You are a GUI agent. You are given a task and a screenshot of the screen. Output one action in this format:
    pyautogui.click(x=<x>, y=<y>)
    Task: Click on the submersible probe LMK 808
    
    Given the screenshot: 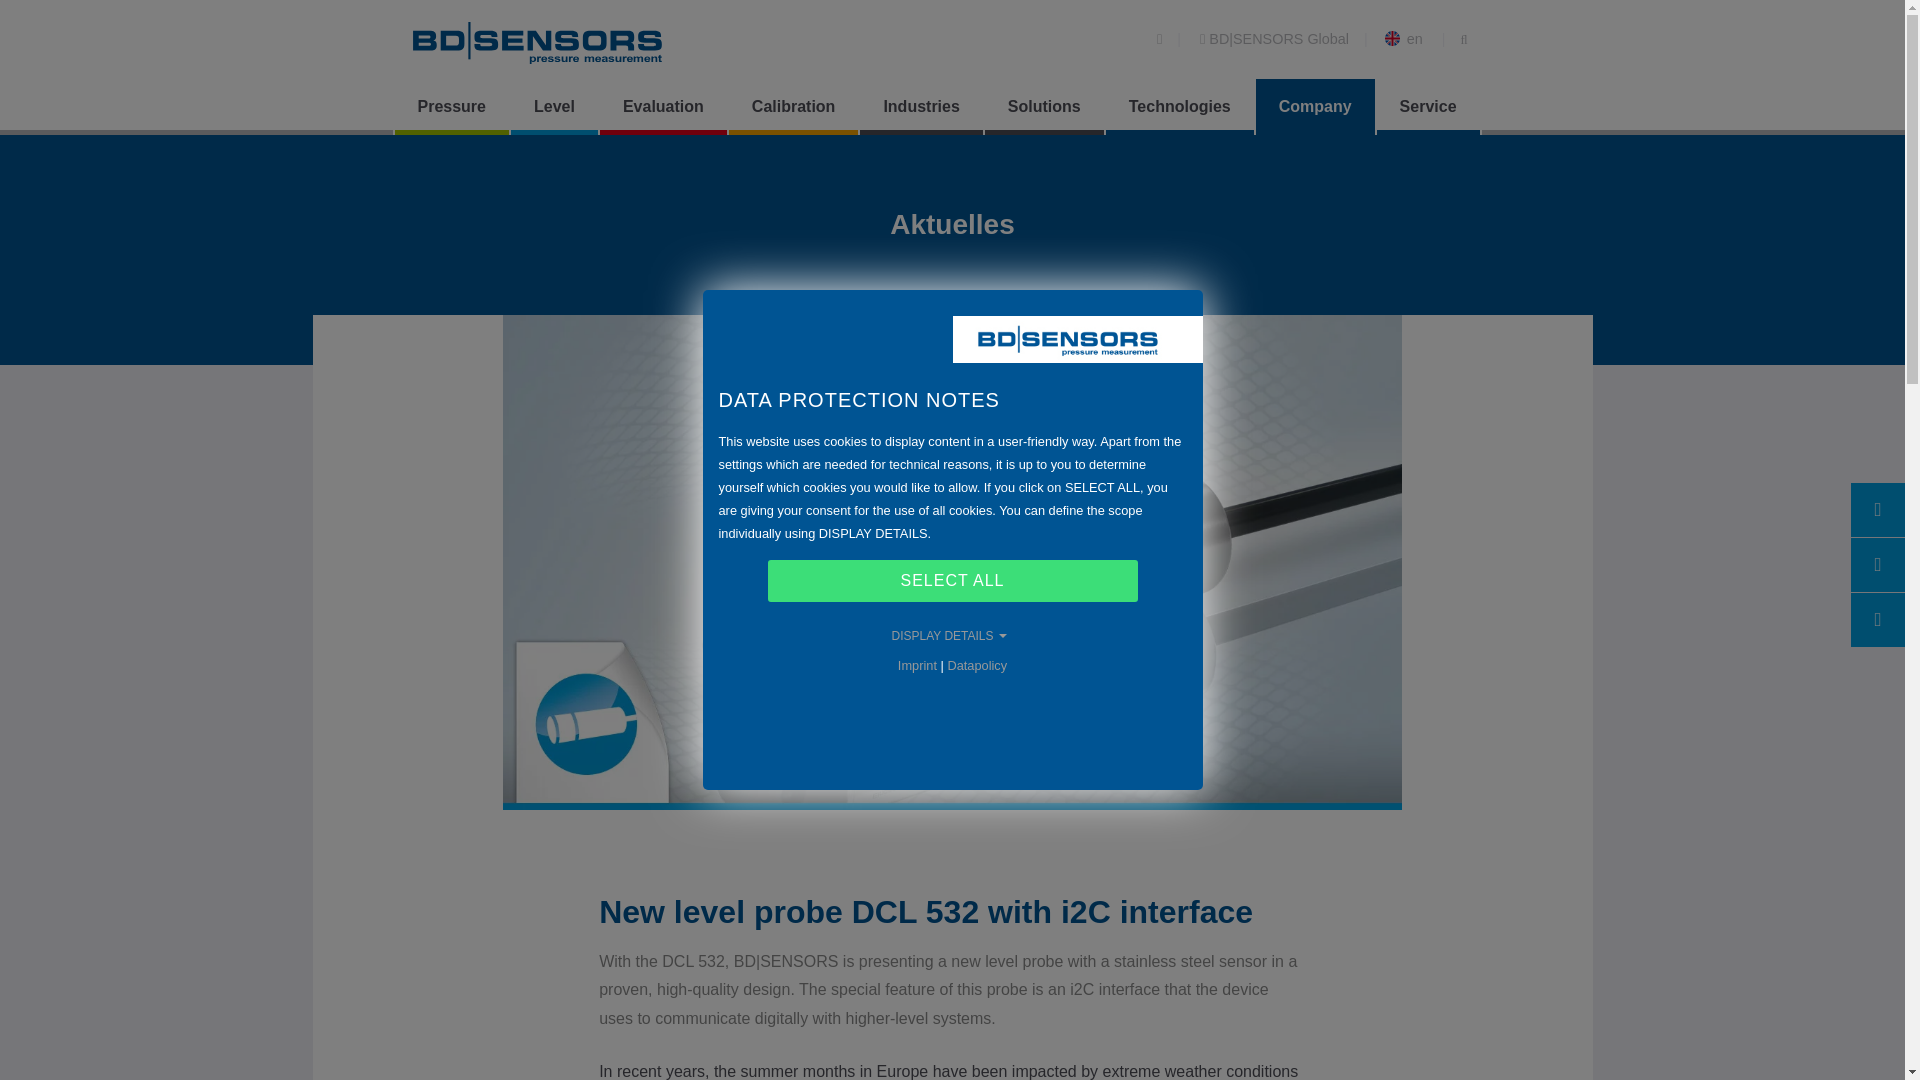 What is the action you would take?
    pyautogui.click(x=1004, y=158)
    